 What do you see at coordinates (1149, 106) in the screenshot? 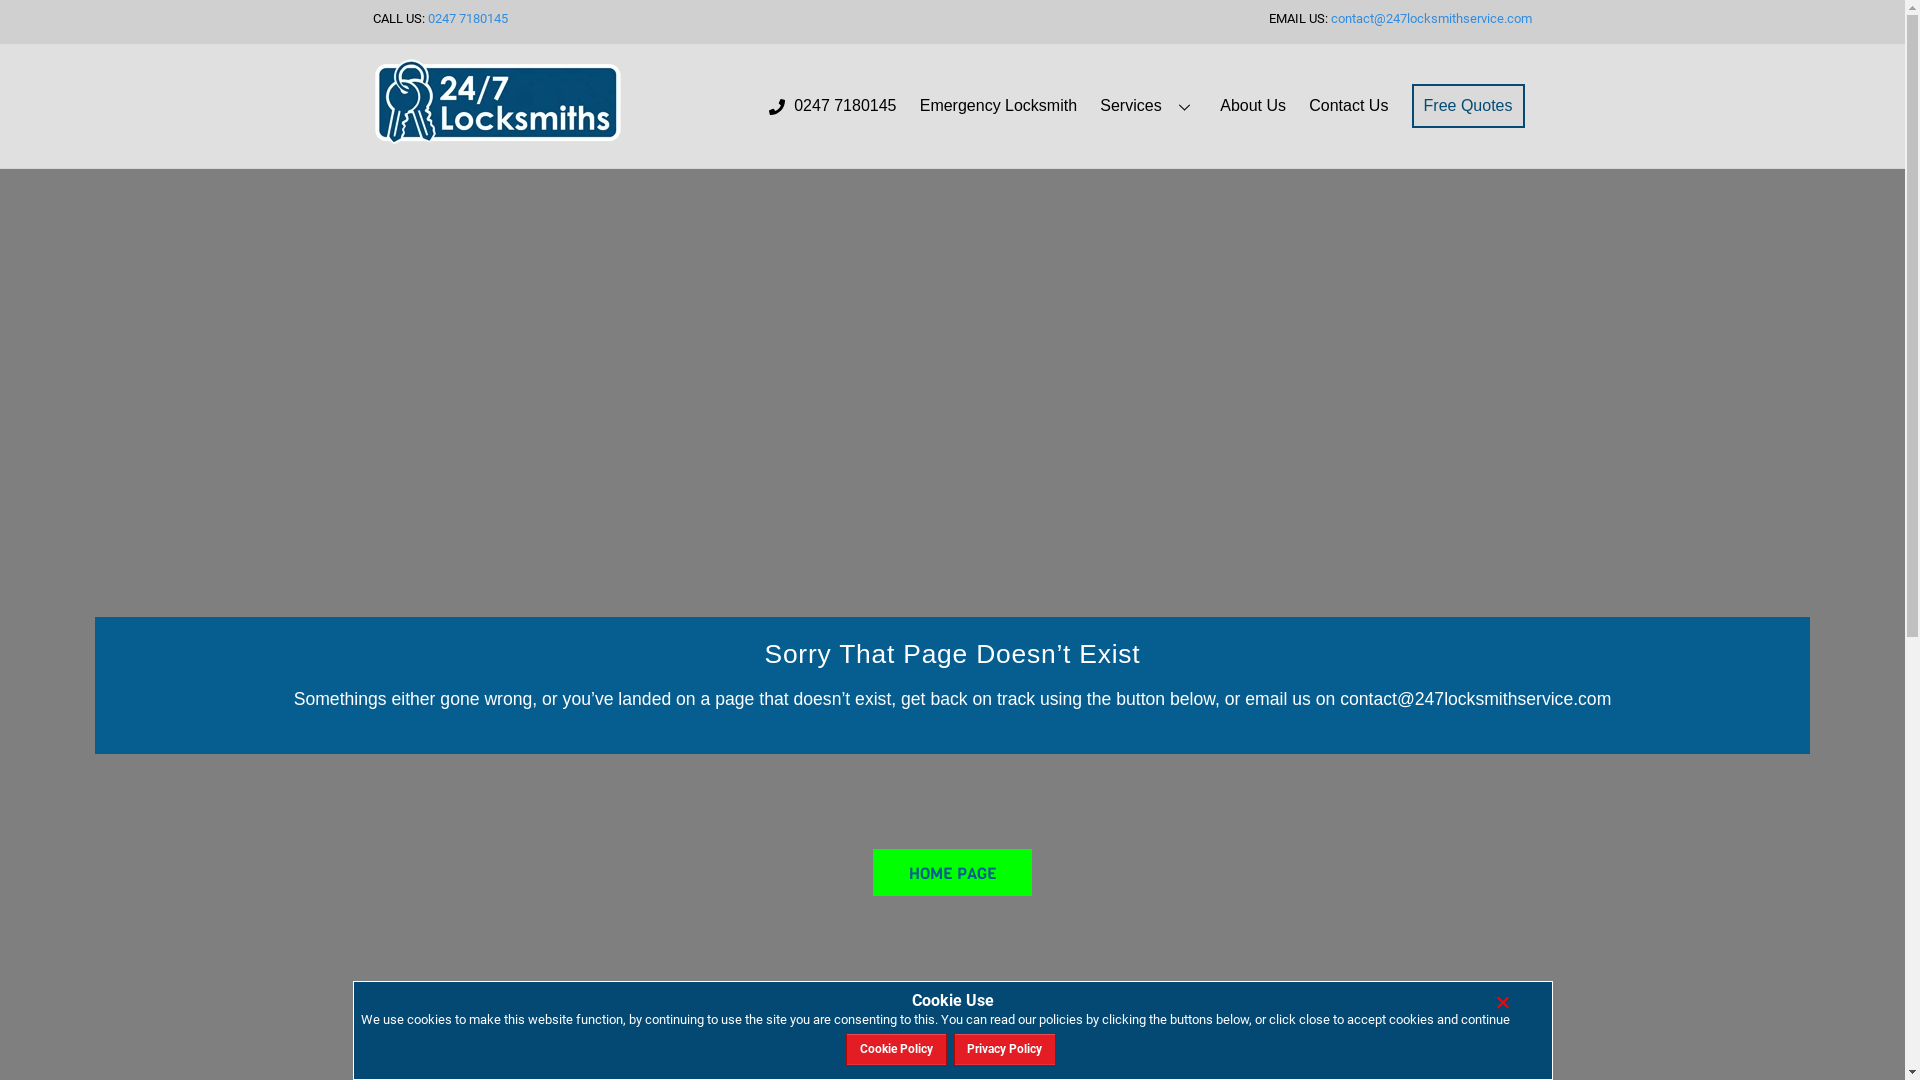
I see `Services` at bounding box center [1149, 106].